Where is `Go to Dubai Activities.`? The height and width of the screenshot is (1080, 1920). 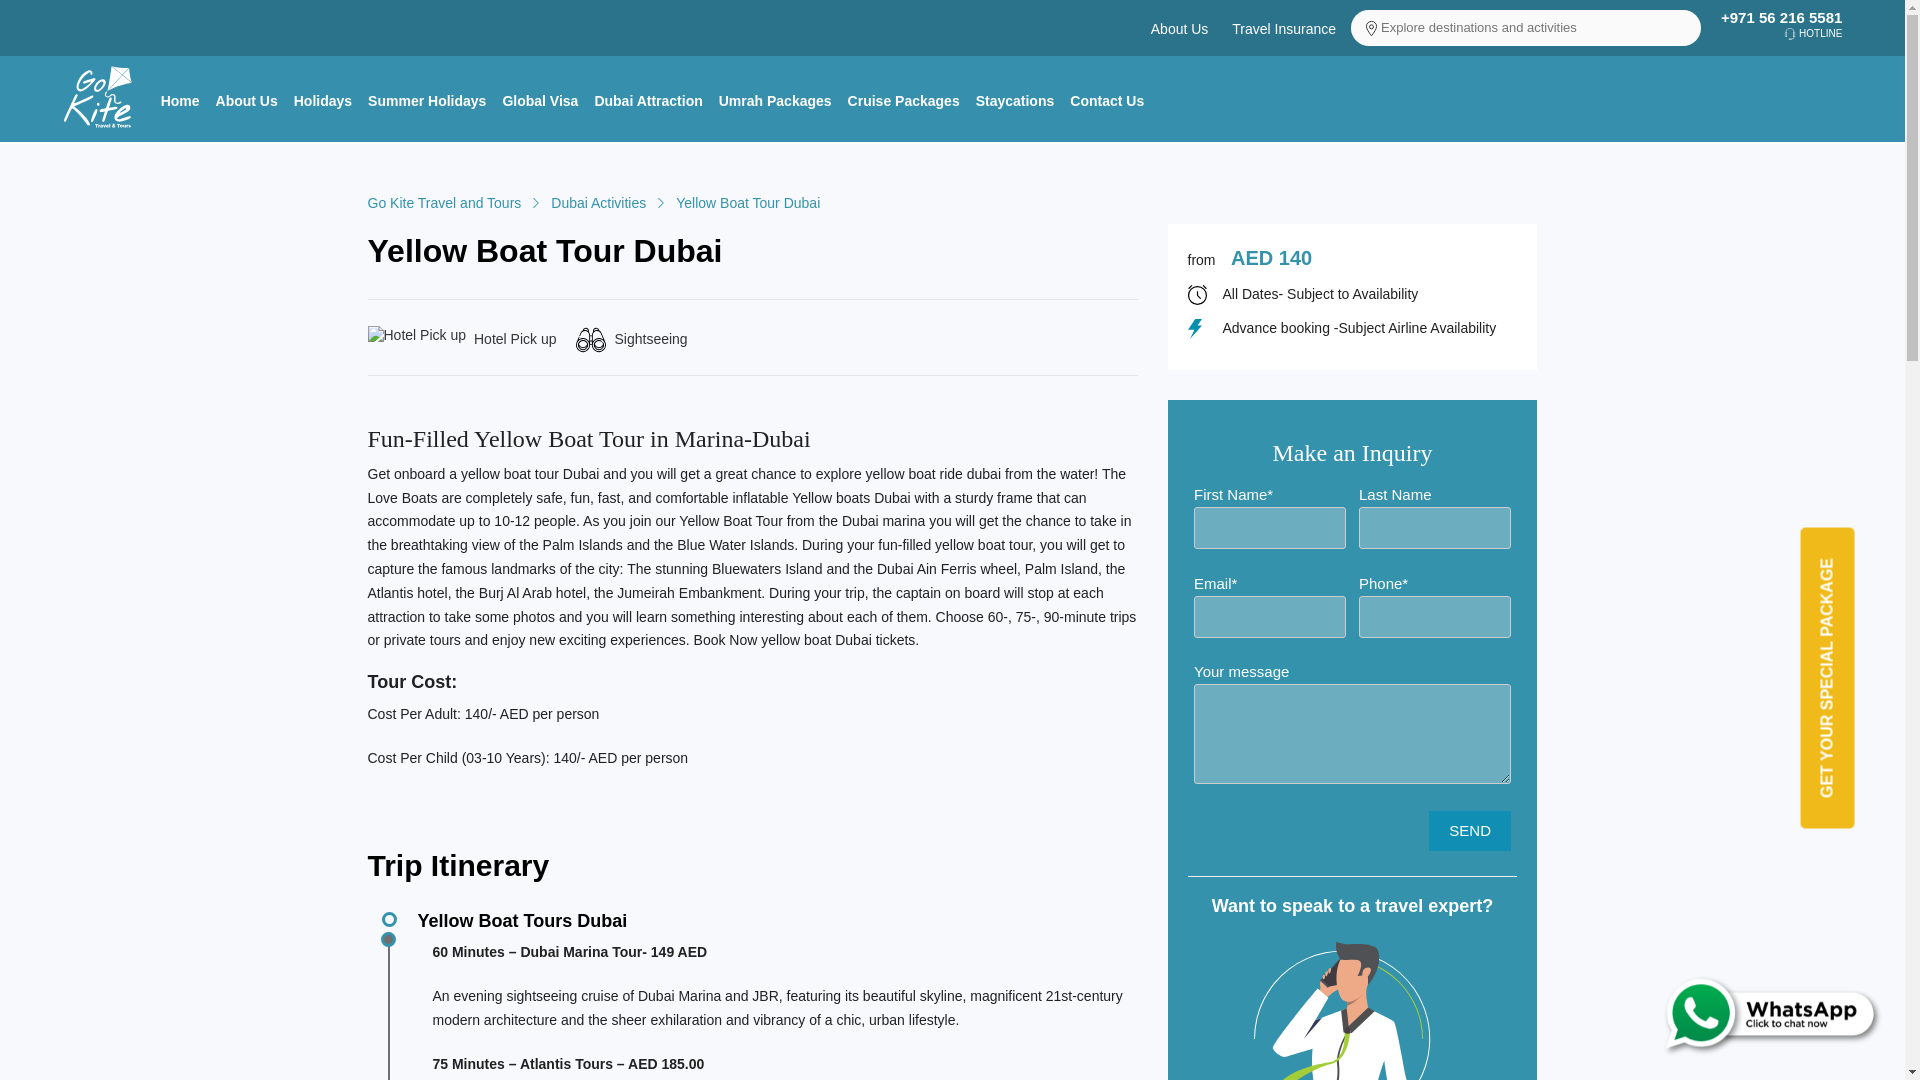 Go to Dubai Activities. is located at coordinates (598, 202).